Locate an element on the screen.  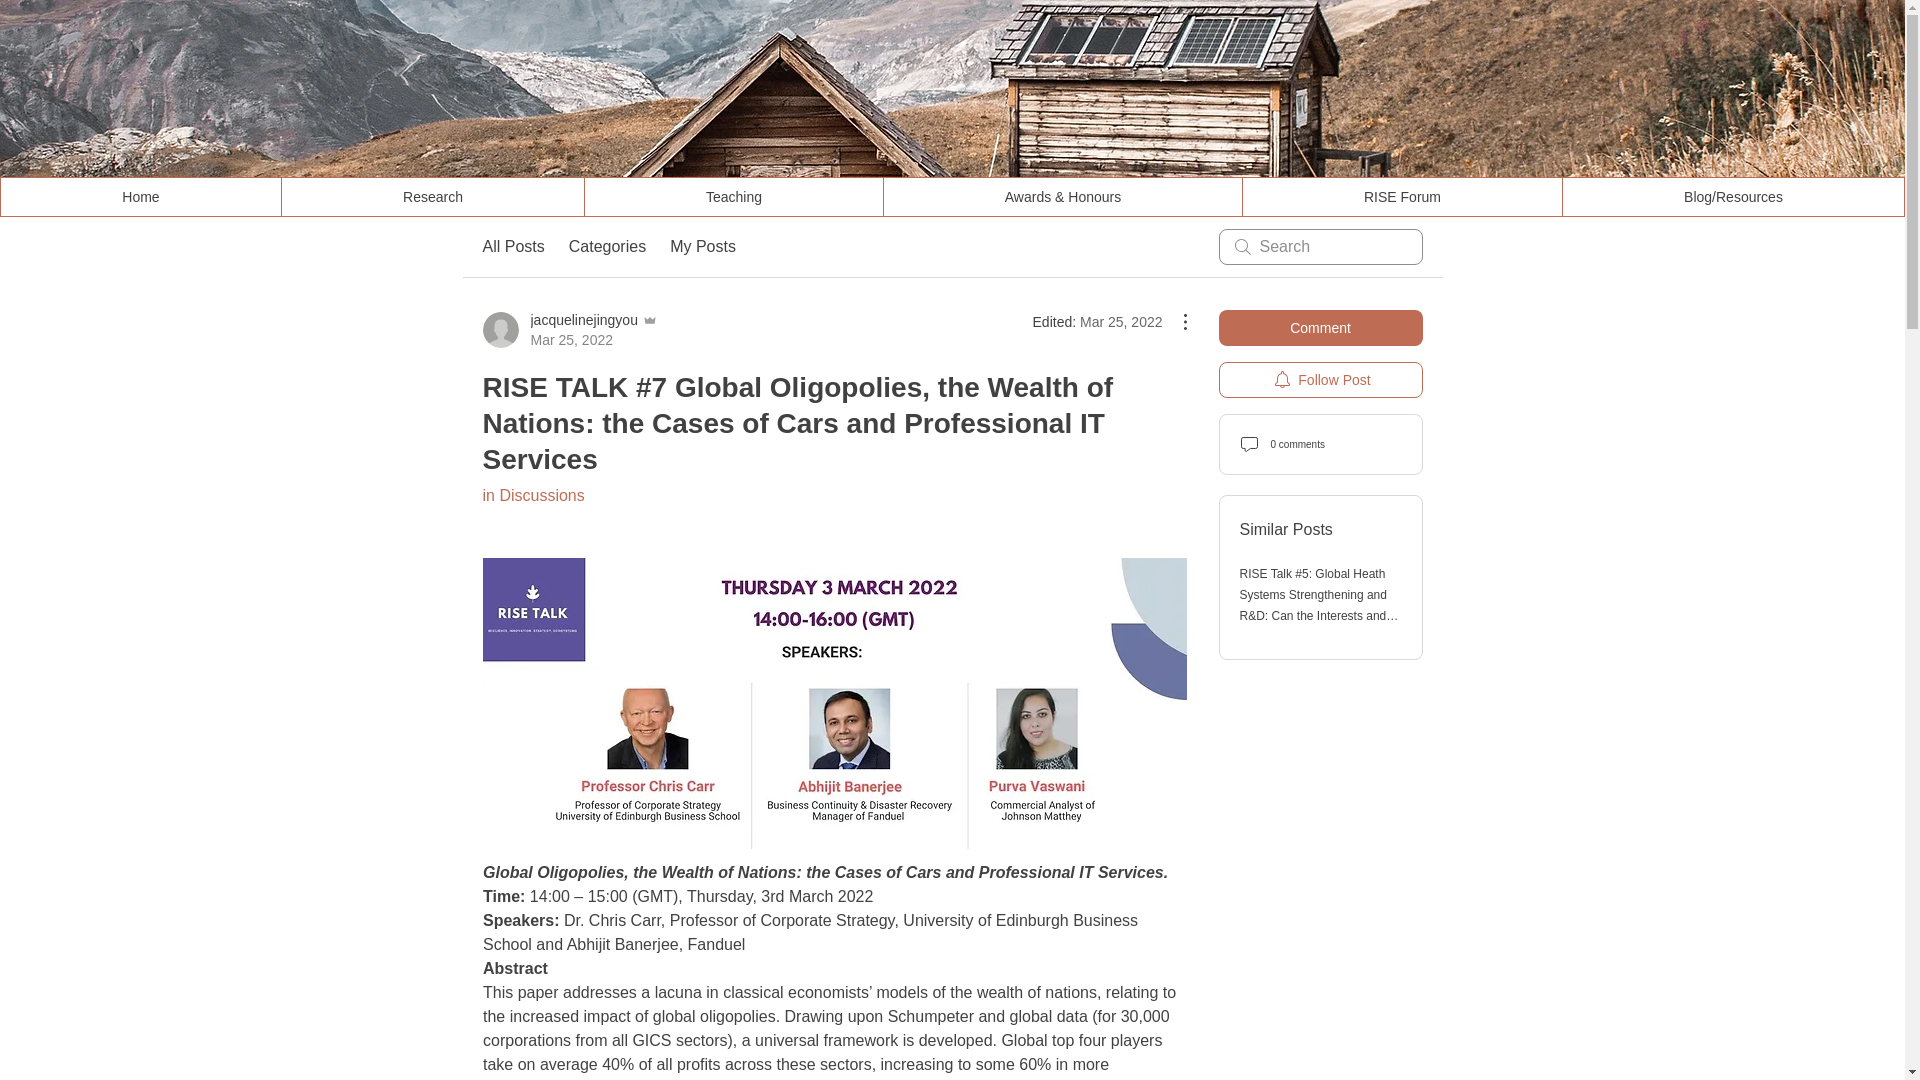
in Discussions is located at coordinates (1320, 380).